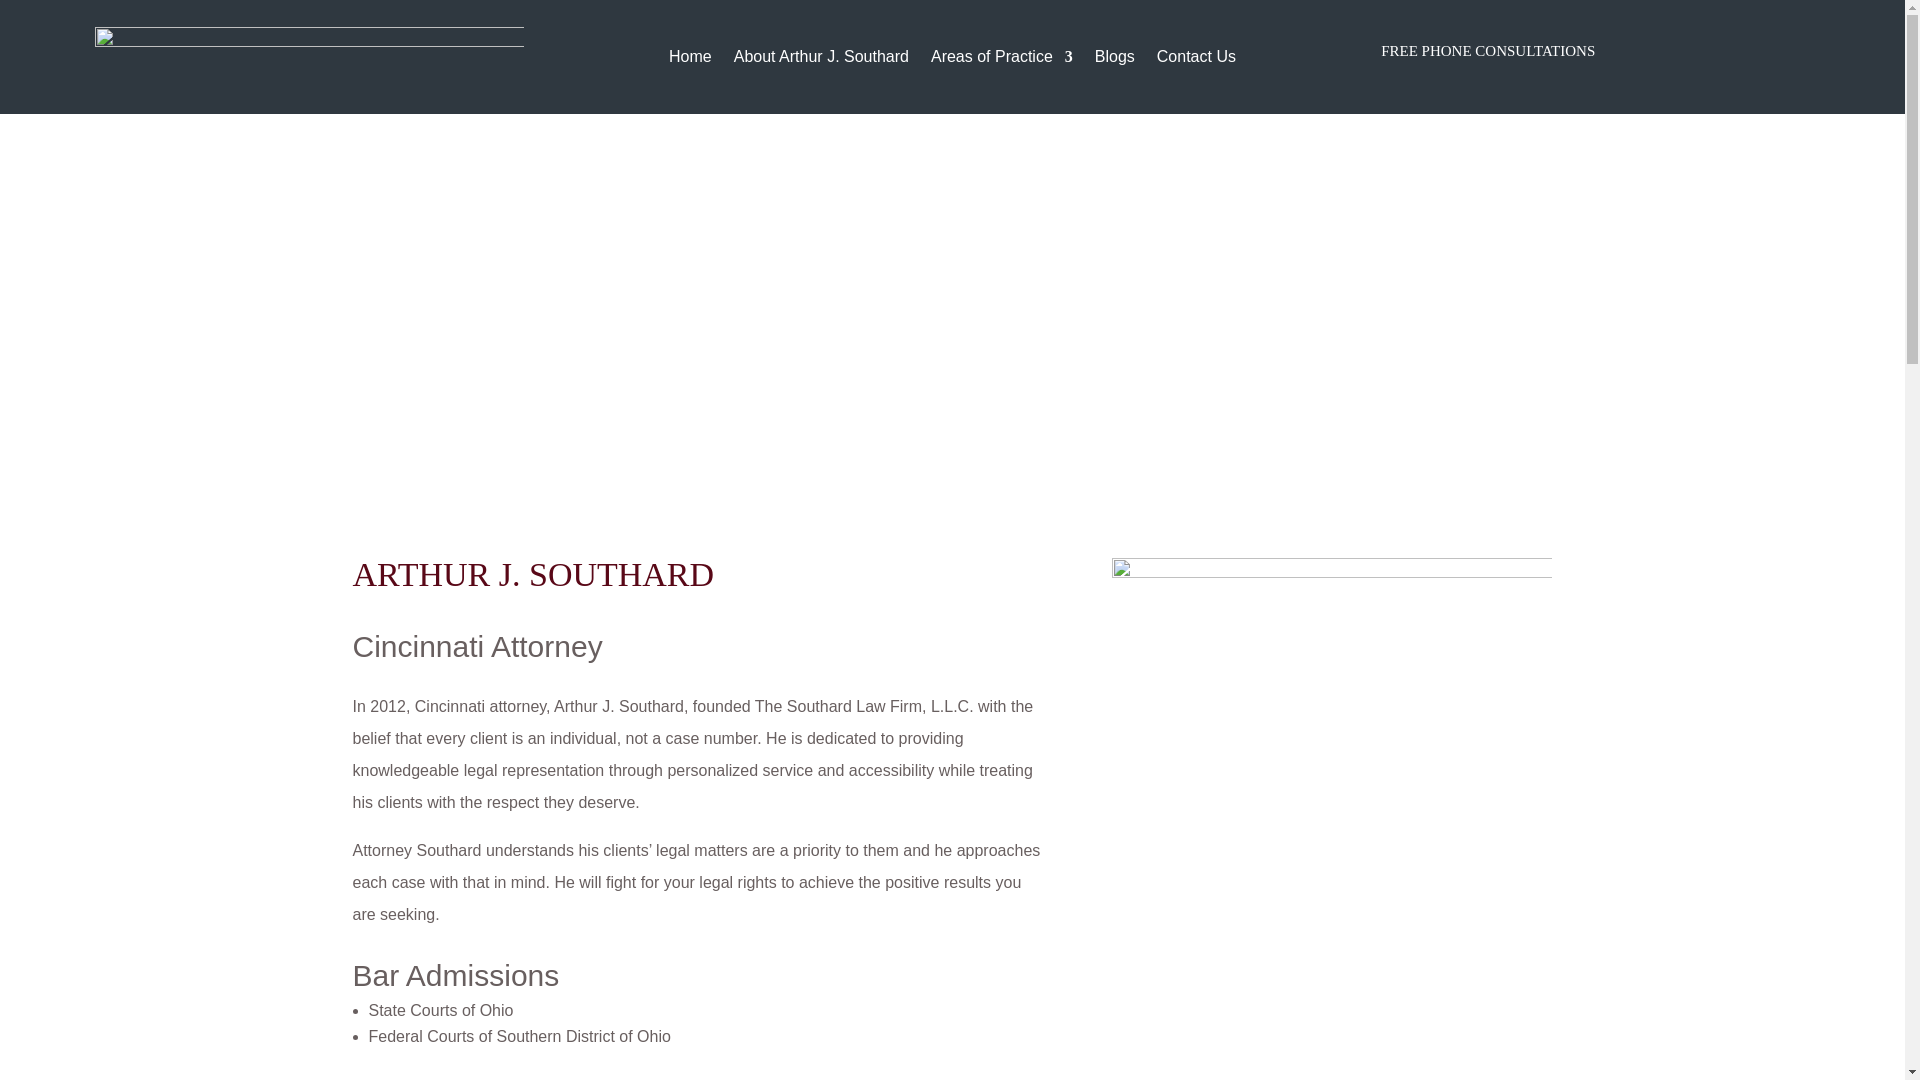 The image size is (1920, 1080). What do you see at coordinates (690, 60) in the screenshot?
I see `Home` at bounding box center [690, 60].